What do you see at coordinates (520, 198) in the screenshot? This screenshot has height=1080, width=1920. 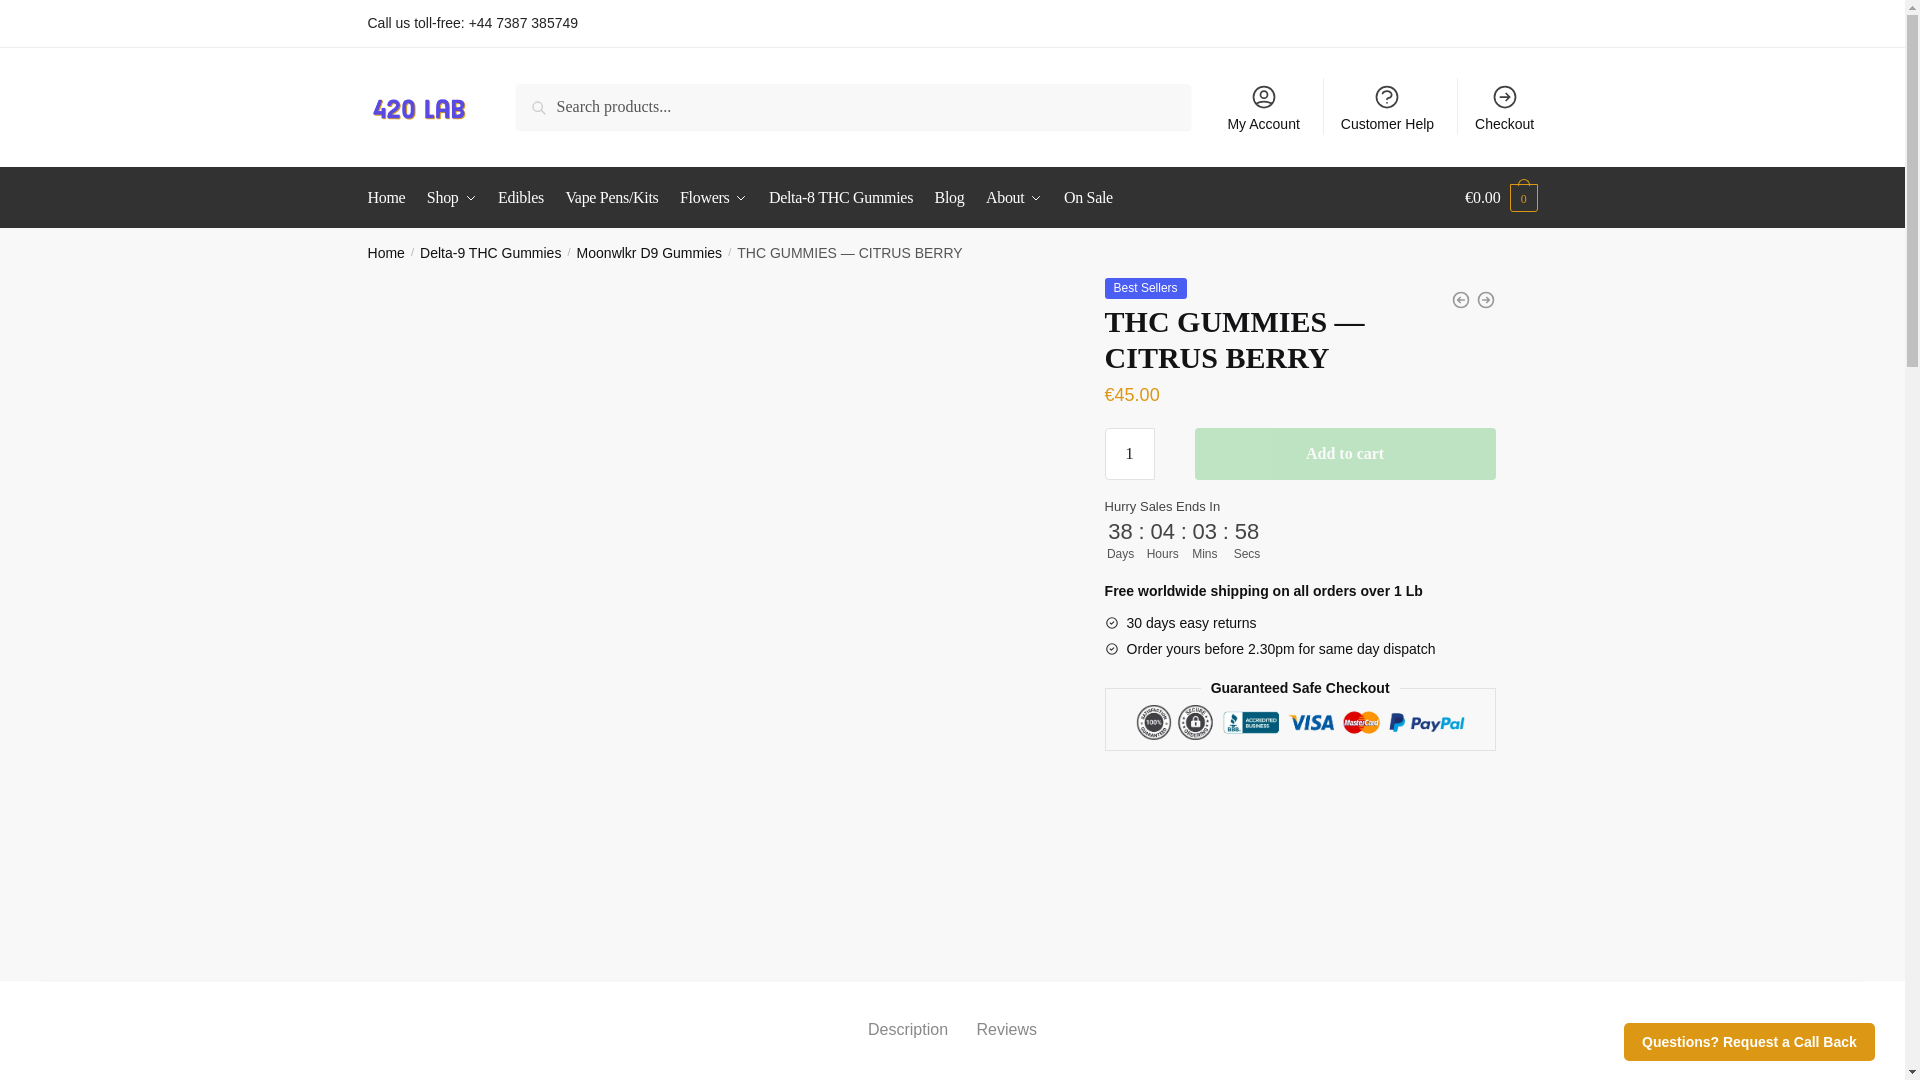 I see `Edibles` at bounding box center [520, 198].